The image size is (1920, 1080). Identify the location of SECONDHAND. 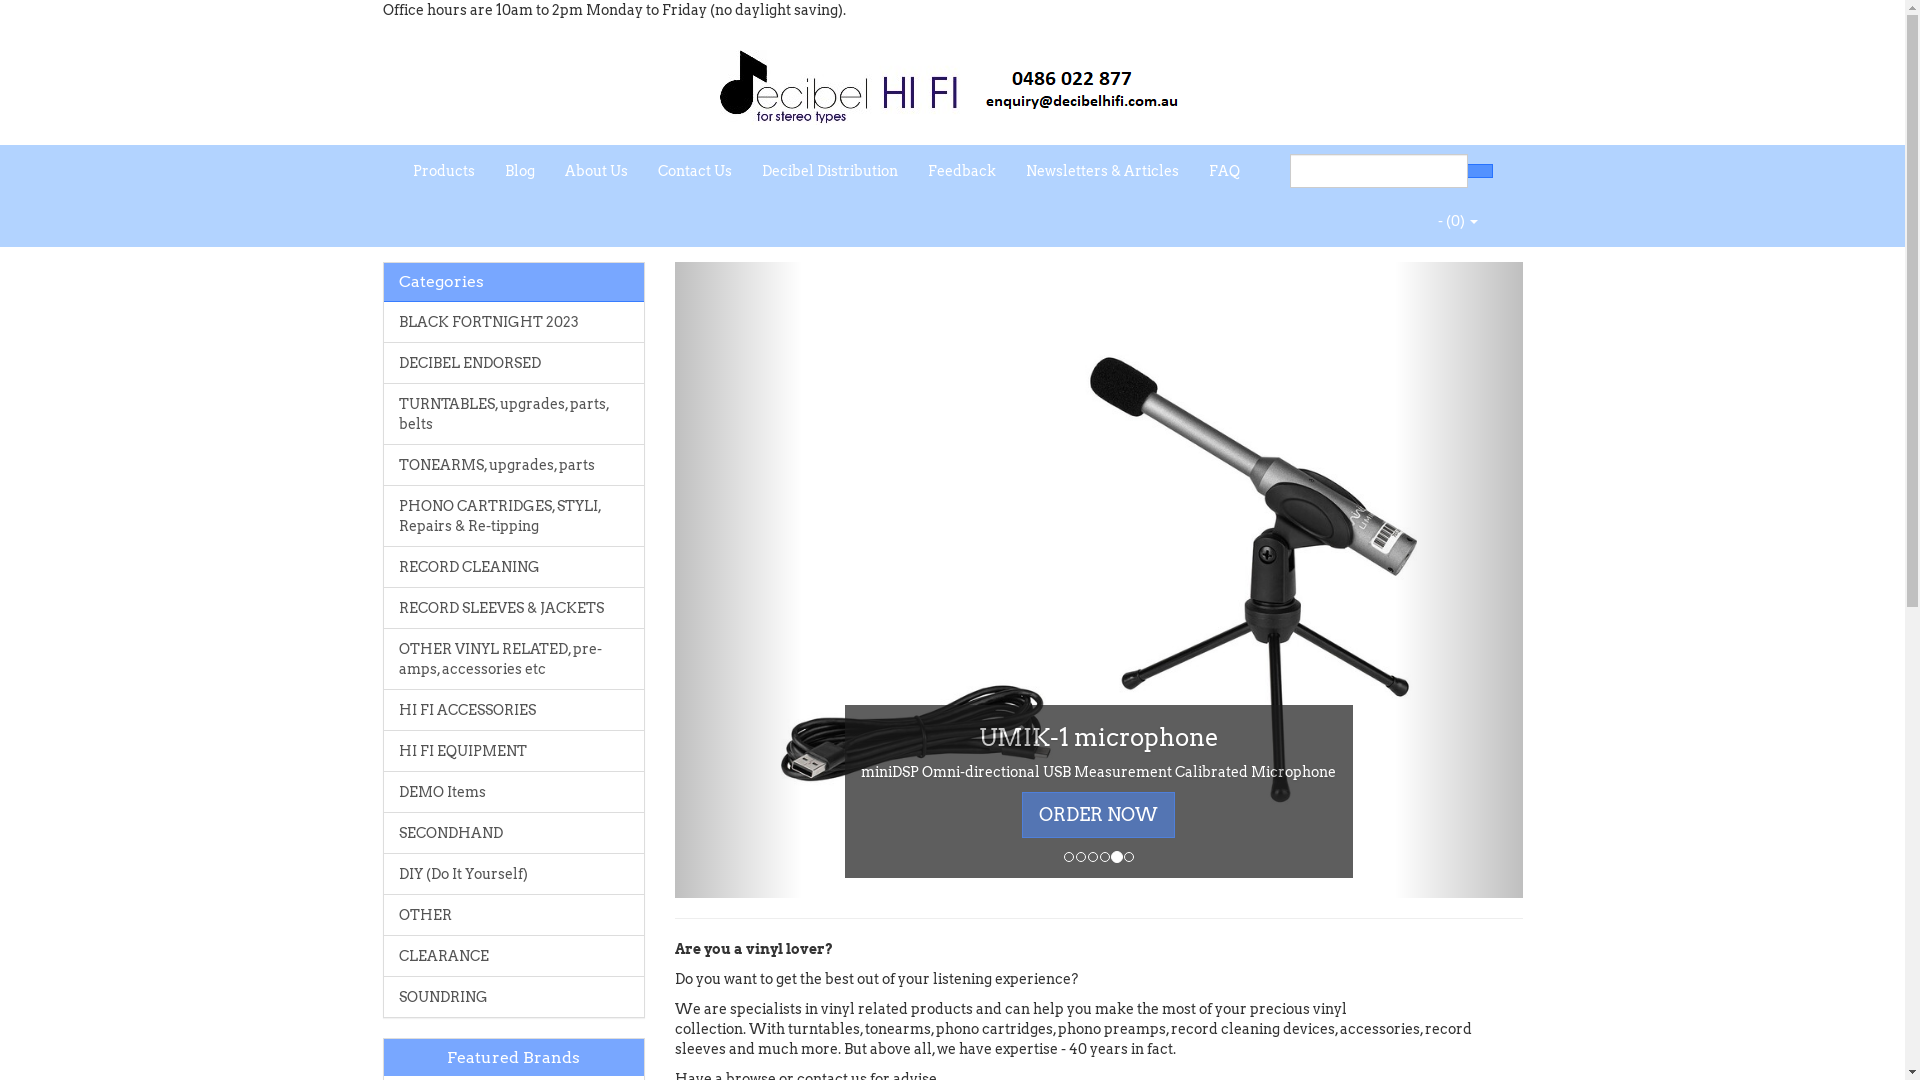
(514, 833).